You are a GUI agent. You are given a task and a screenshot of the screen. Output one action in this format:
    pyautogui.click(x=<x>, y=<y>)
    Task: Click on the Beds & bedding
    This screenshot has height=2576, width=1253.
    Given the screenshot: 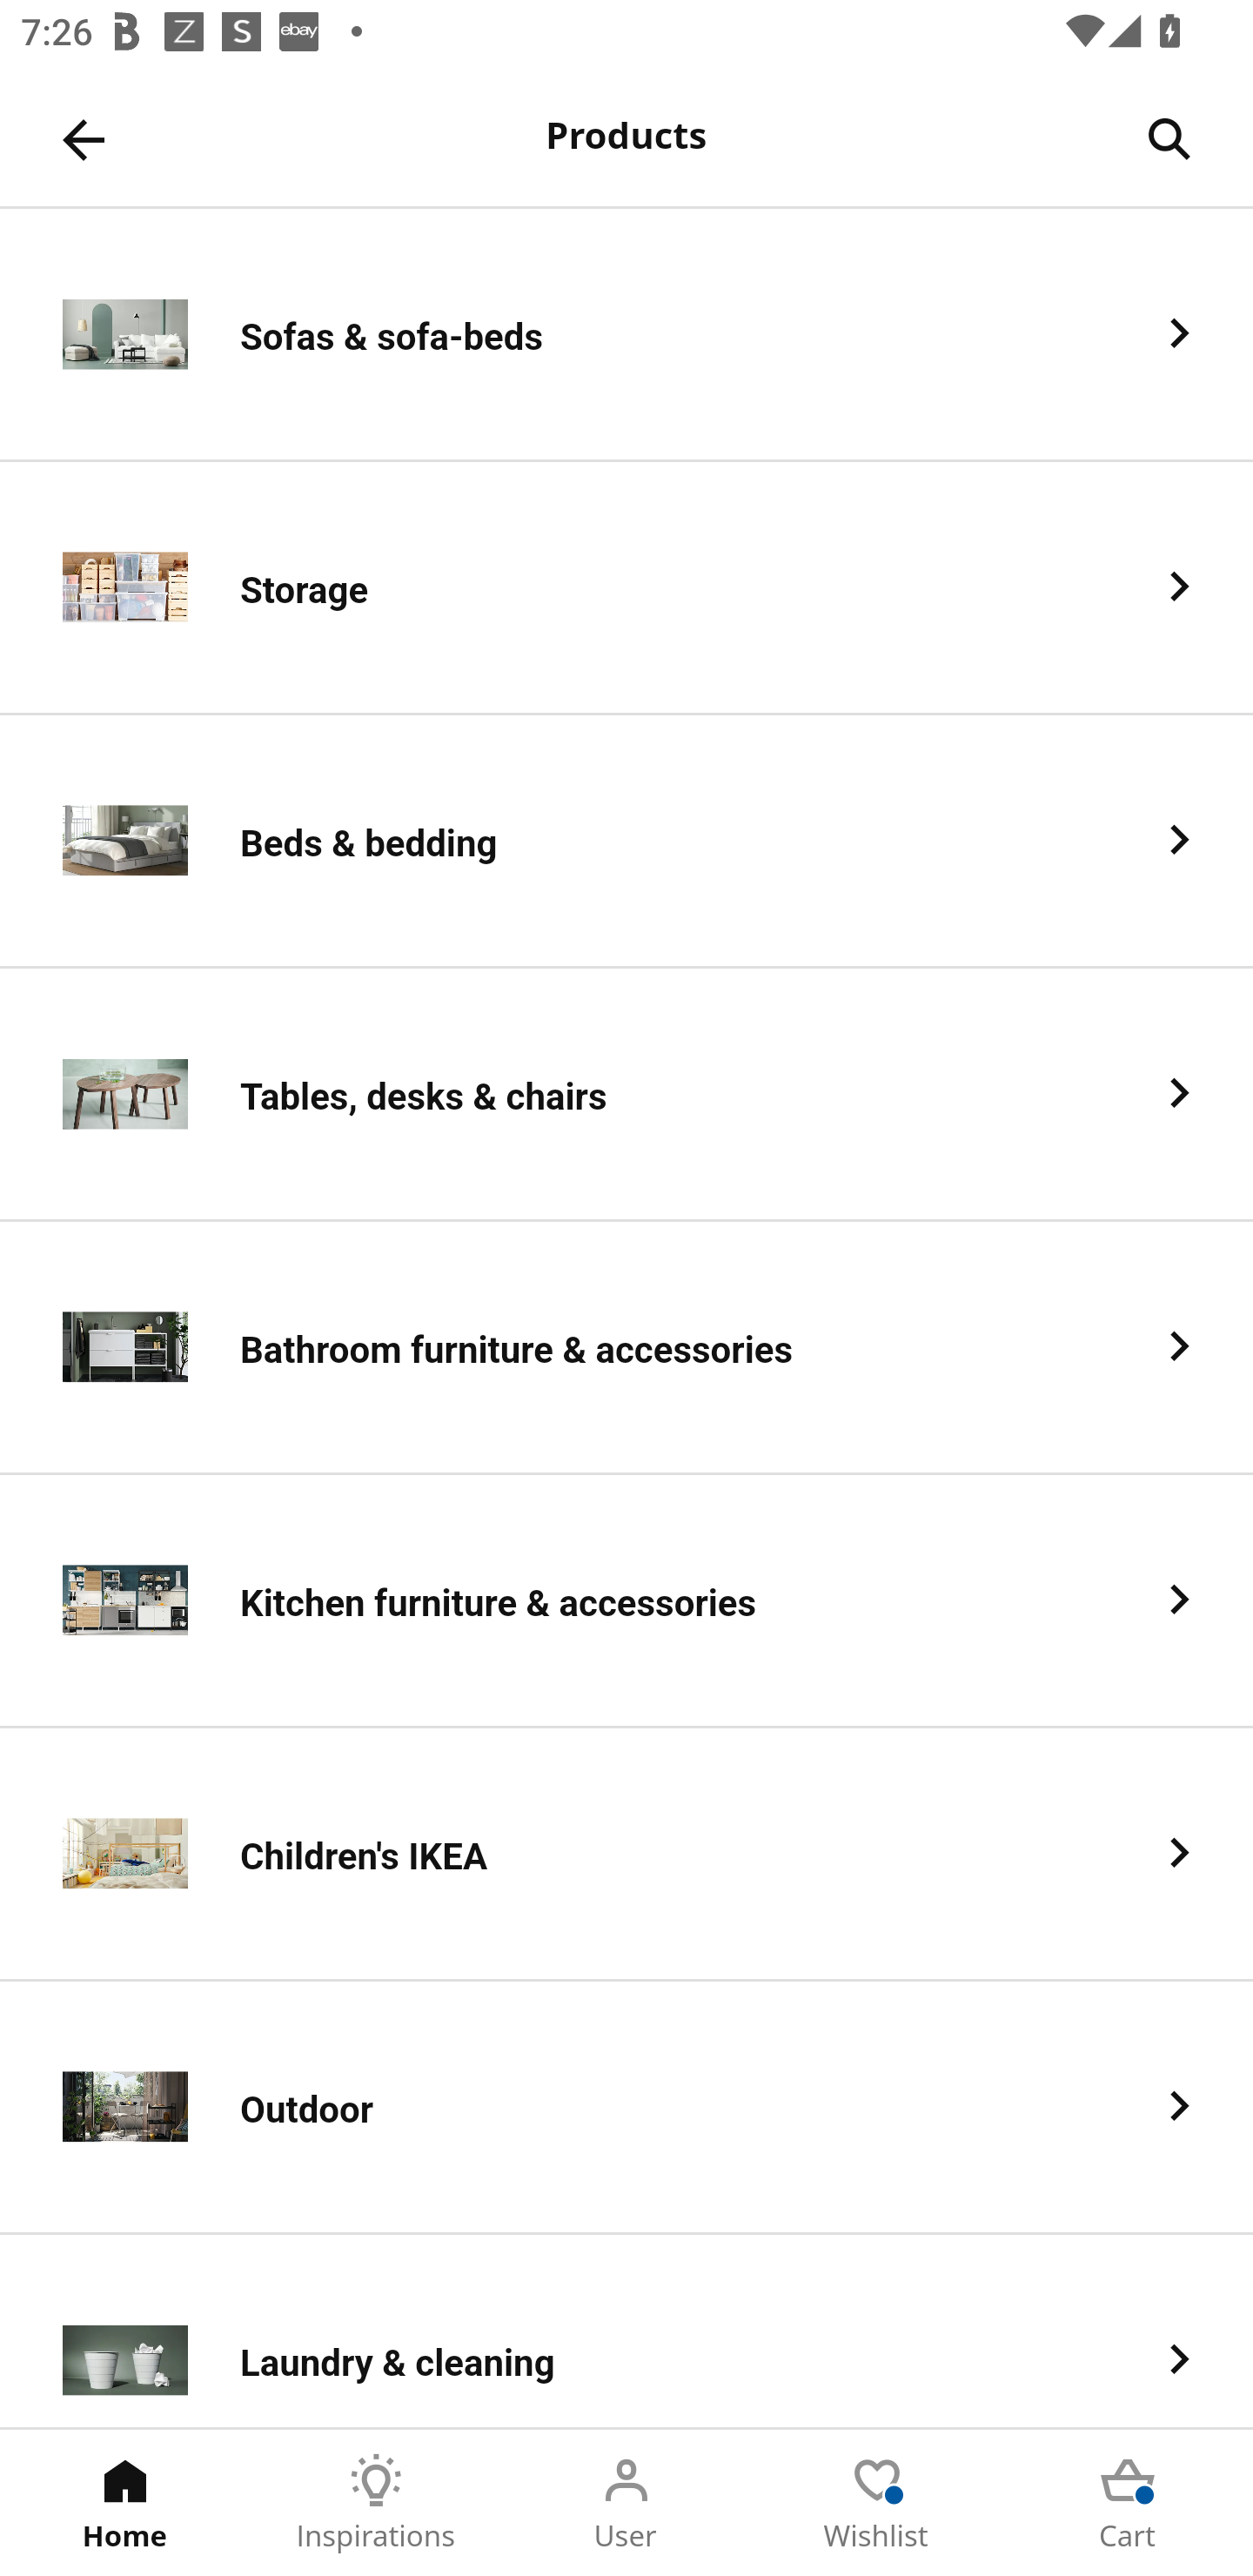 What is the action you would take?
    pyautogui.click(x=626, y=842)
    